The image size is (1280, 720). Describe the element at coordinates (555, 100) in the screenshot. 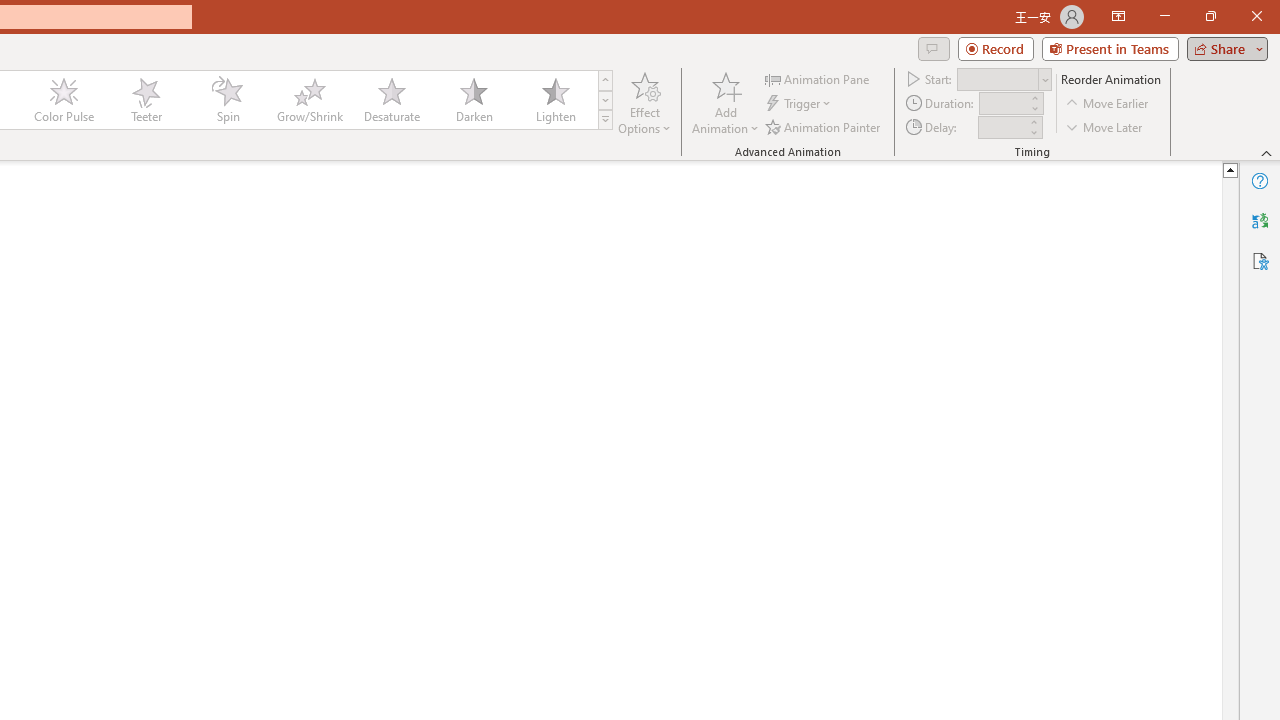

I see `Lighten` at that location.